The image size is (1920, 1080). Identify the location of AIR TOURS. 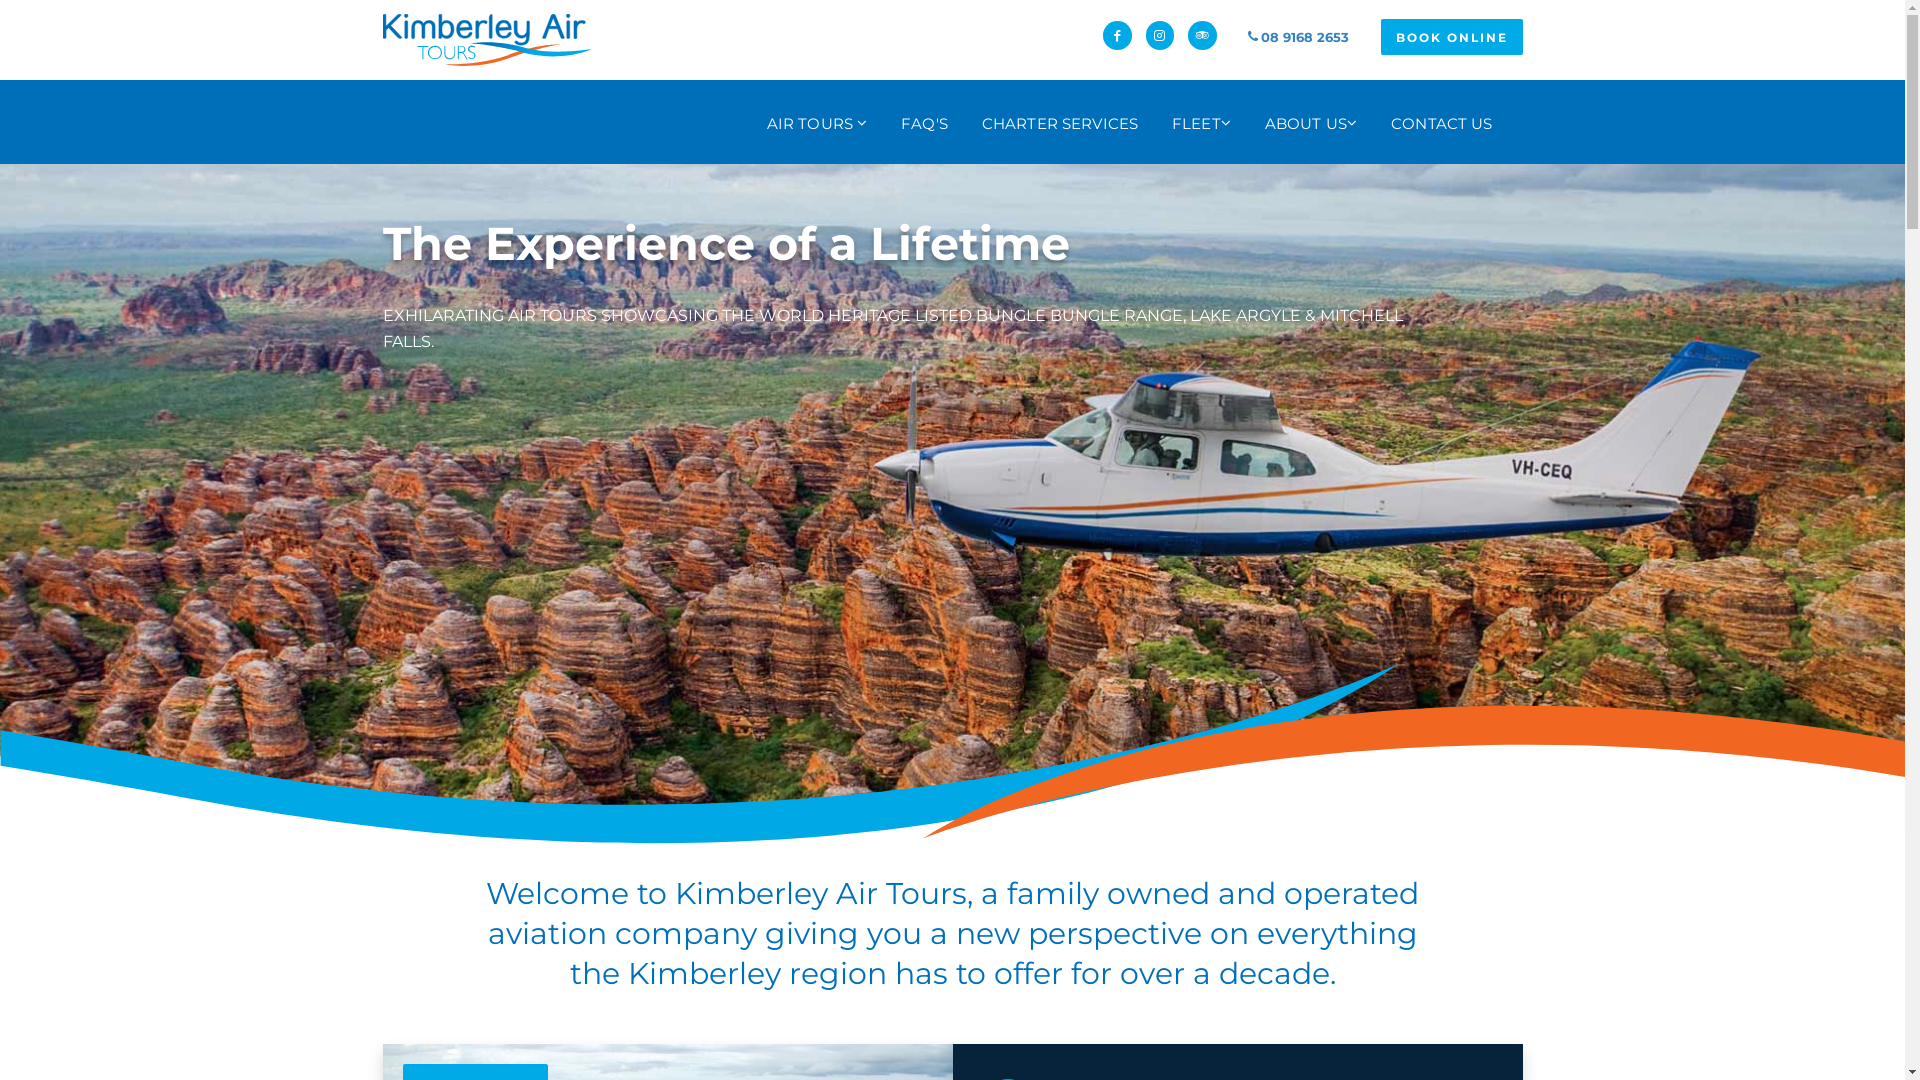
(818, 122).